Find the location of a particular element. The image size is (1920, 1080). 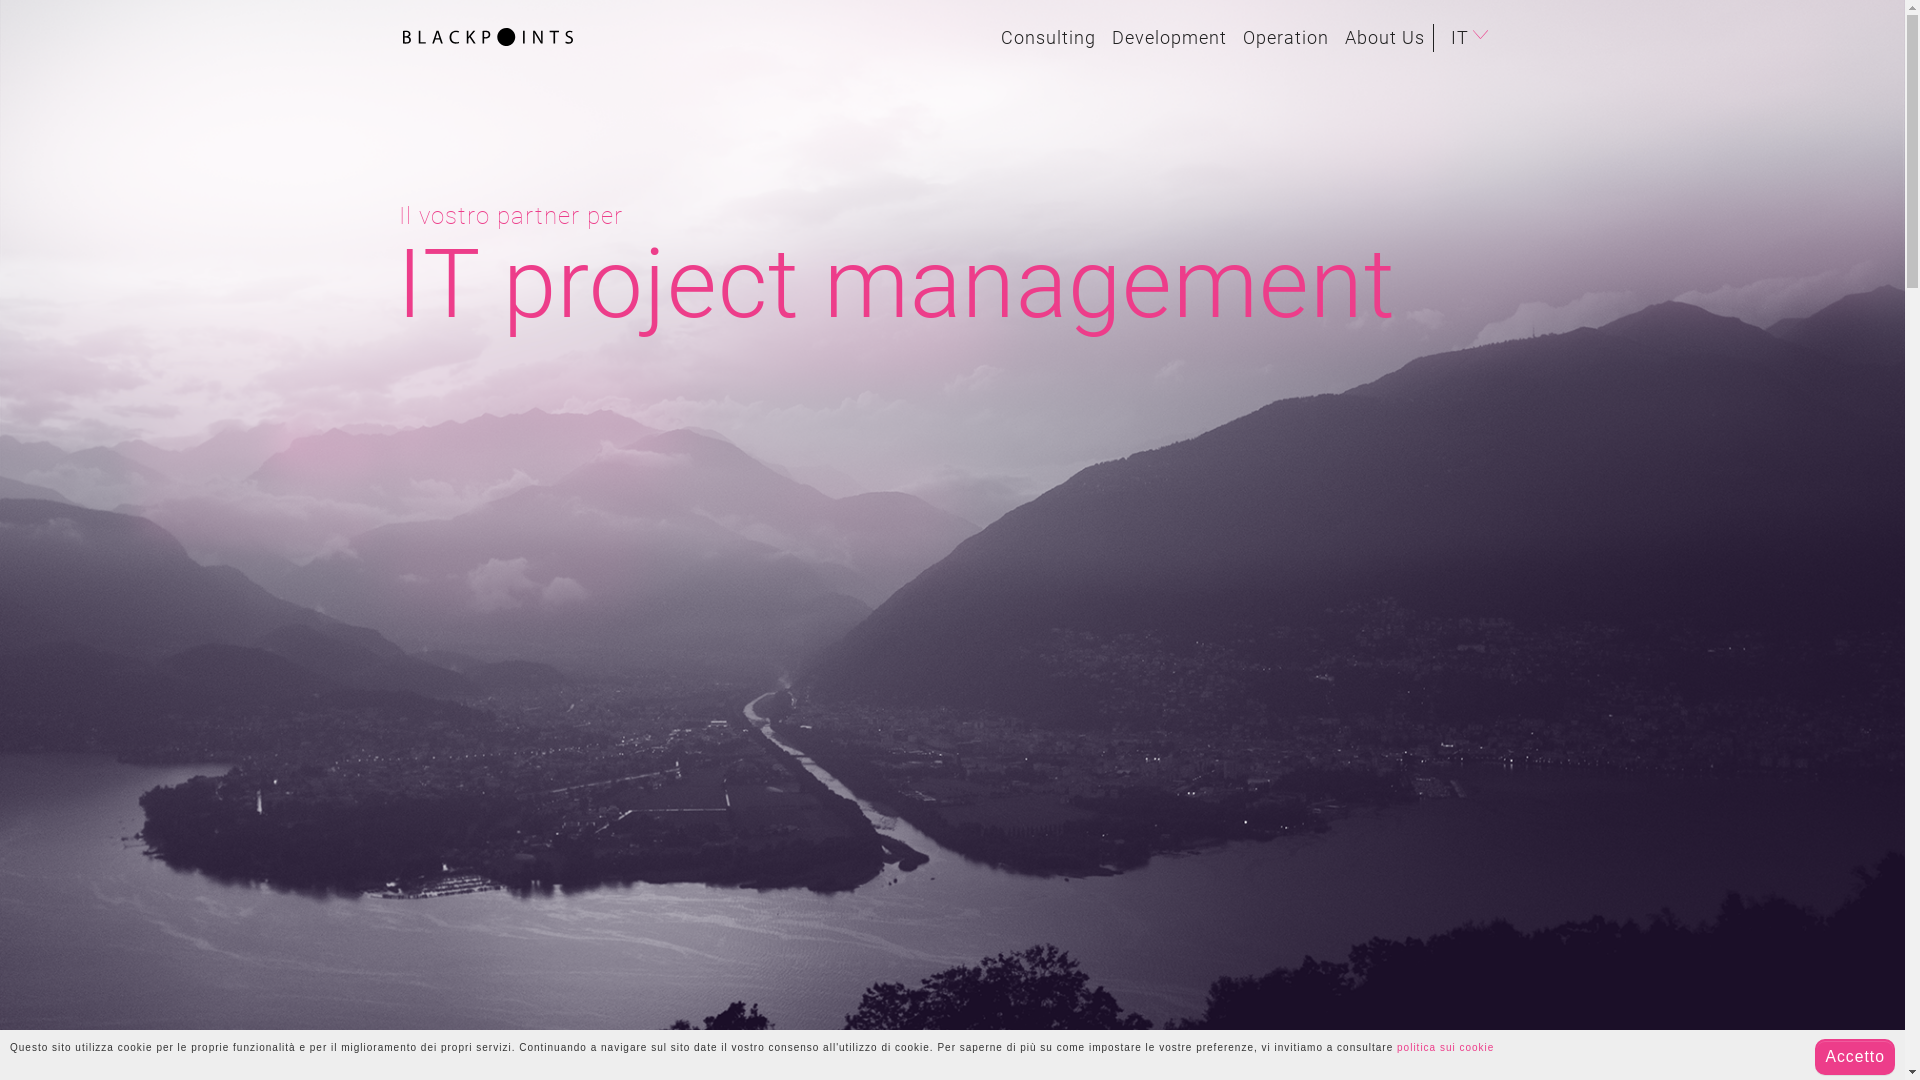

IT is located at coordinates (1472, 38).